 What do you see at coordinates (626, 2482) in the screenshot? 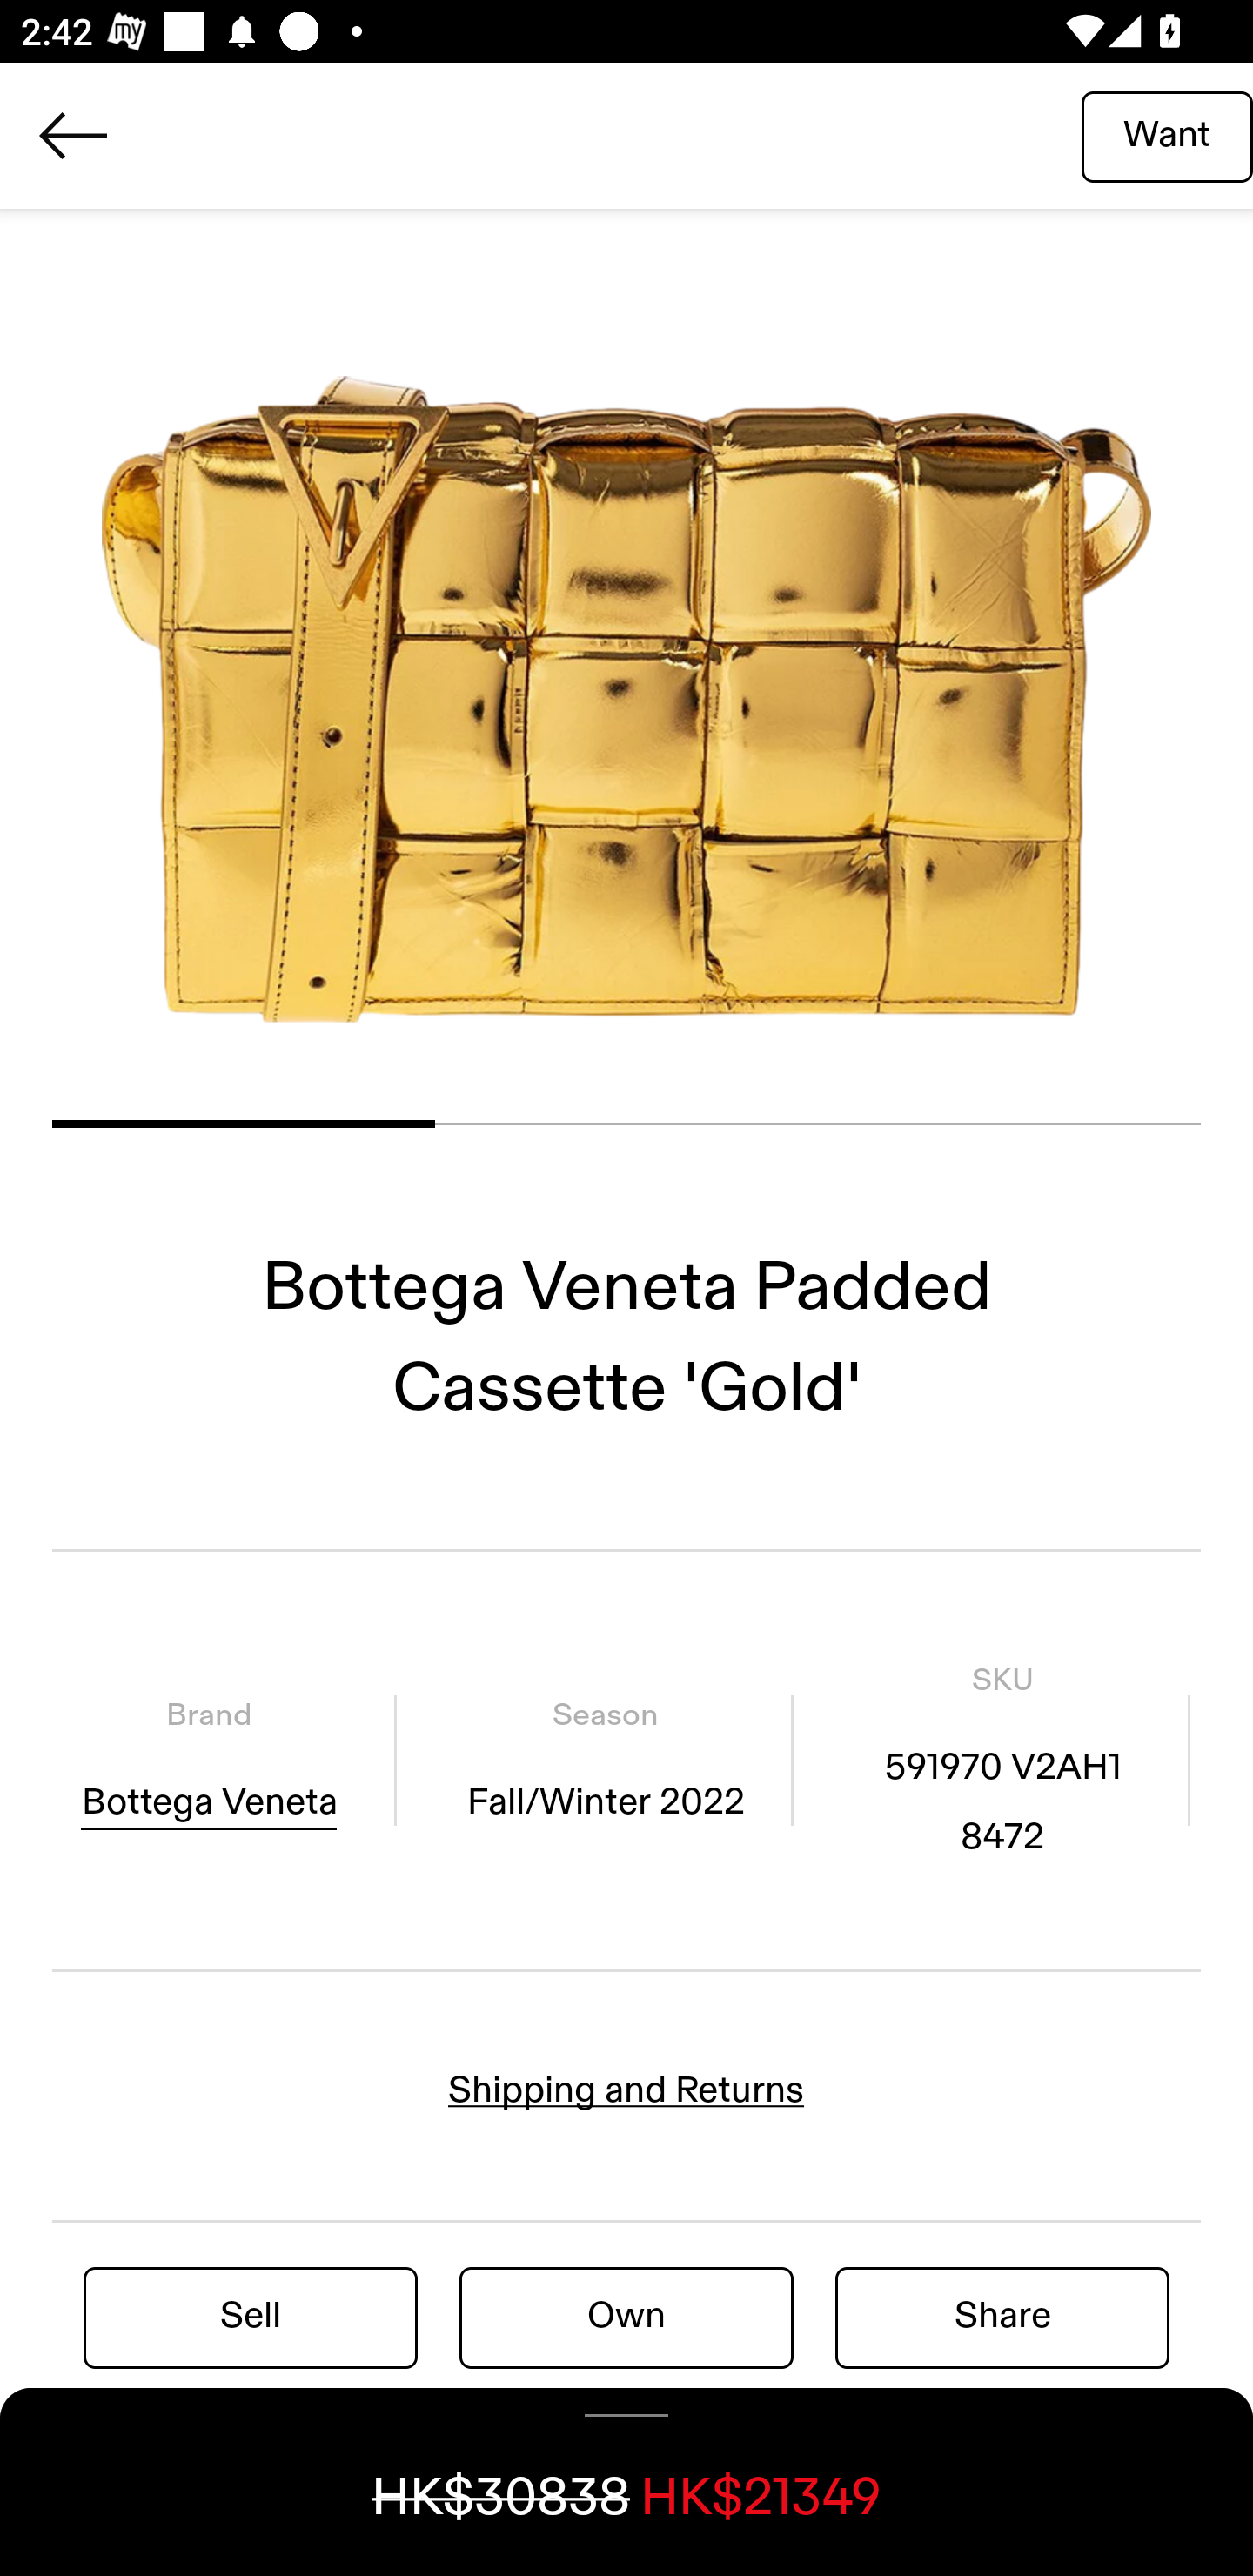
I see `HK$30838 HK$21349` at bounding box center [626, 2482].